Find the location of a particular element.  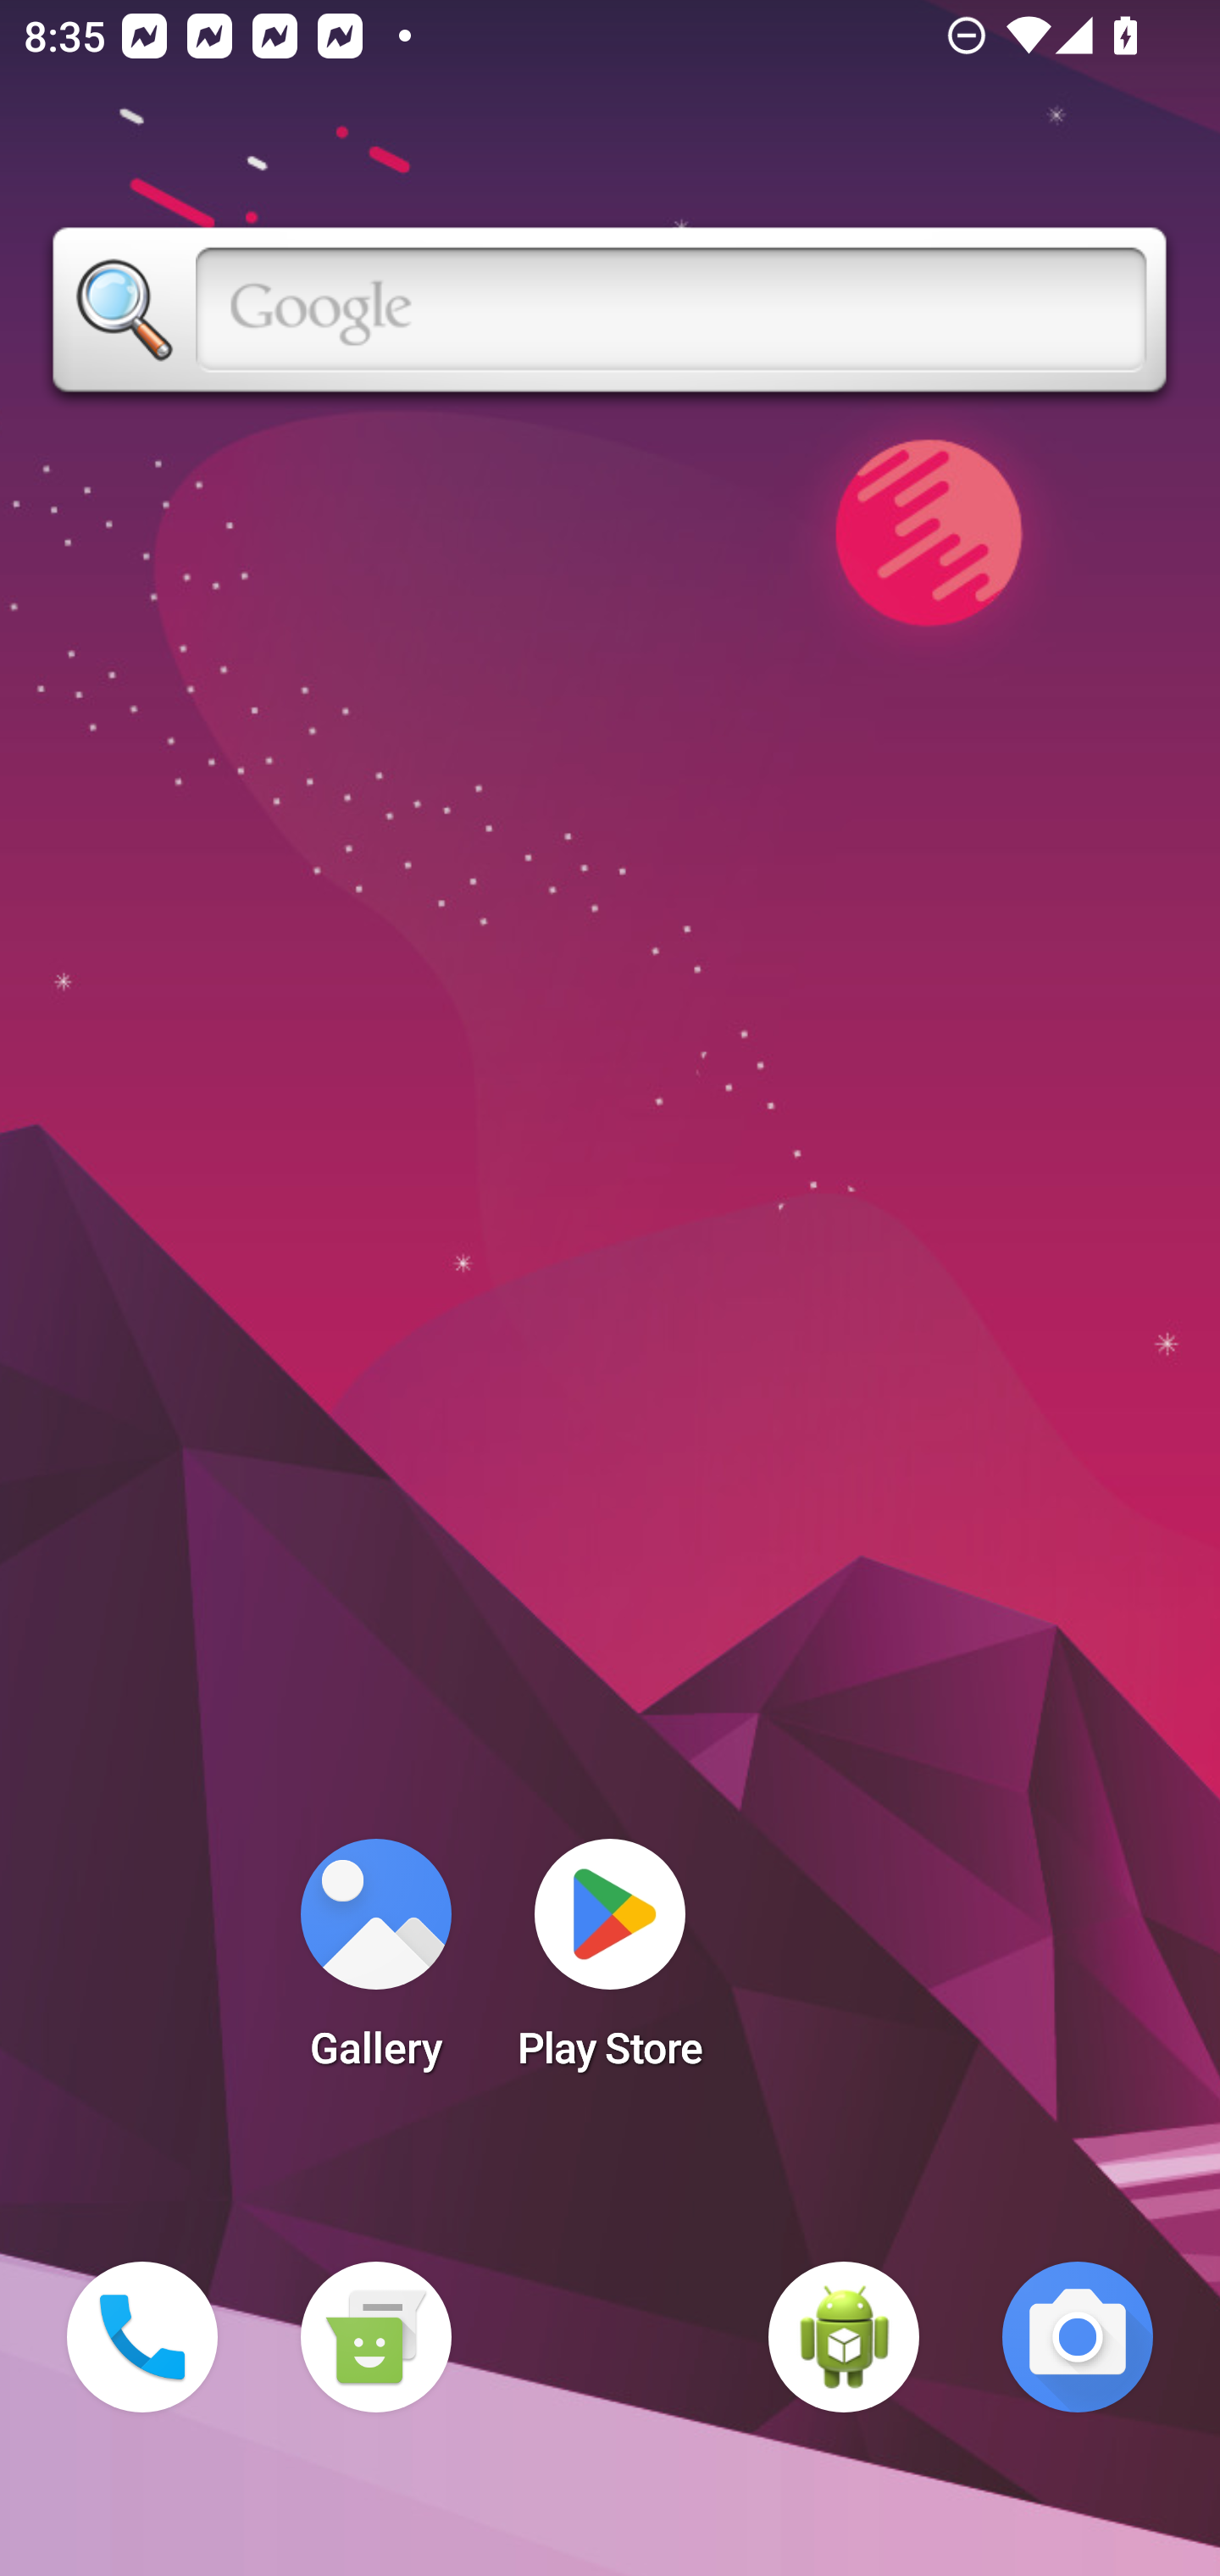

Messaging is located at coordinates (375, 2337).